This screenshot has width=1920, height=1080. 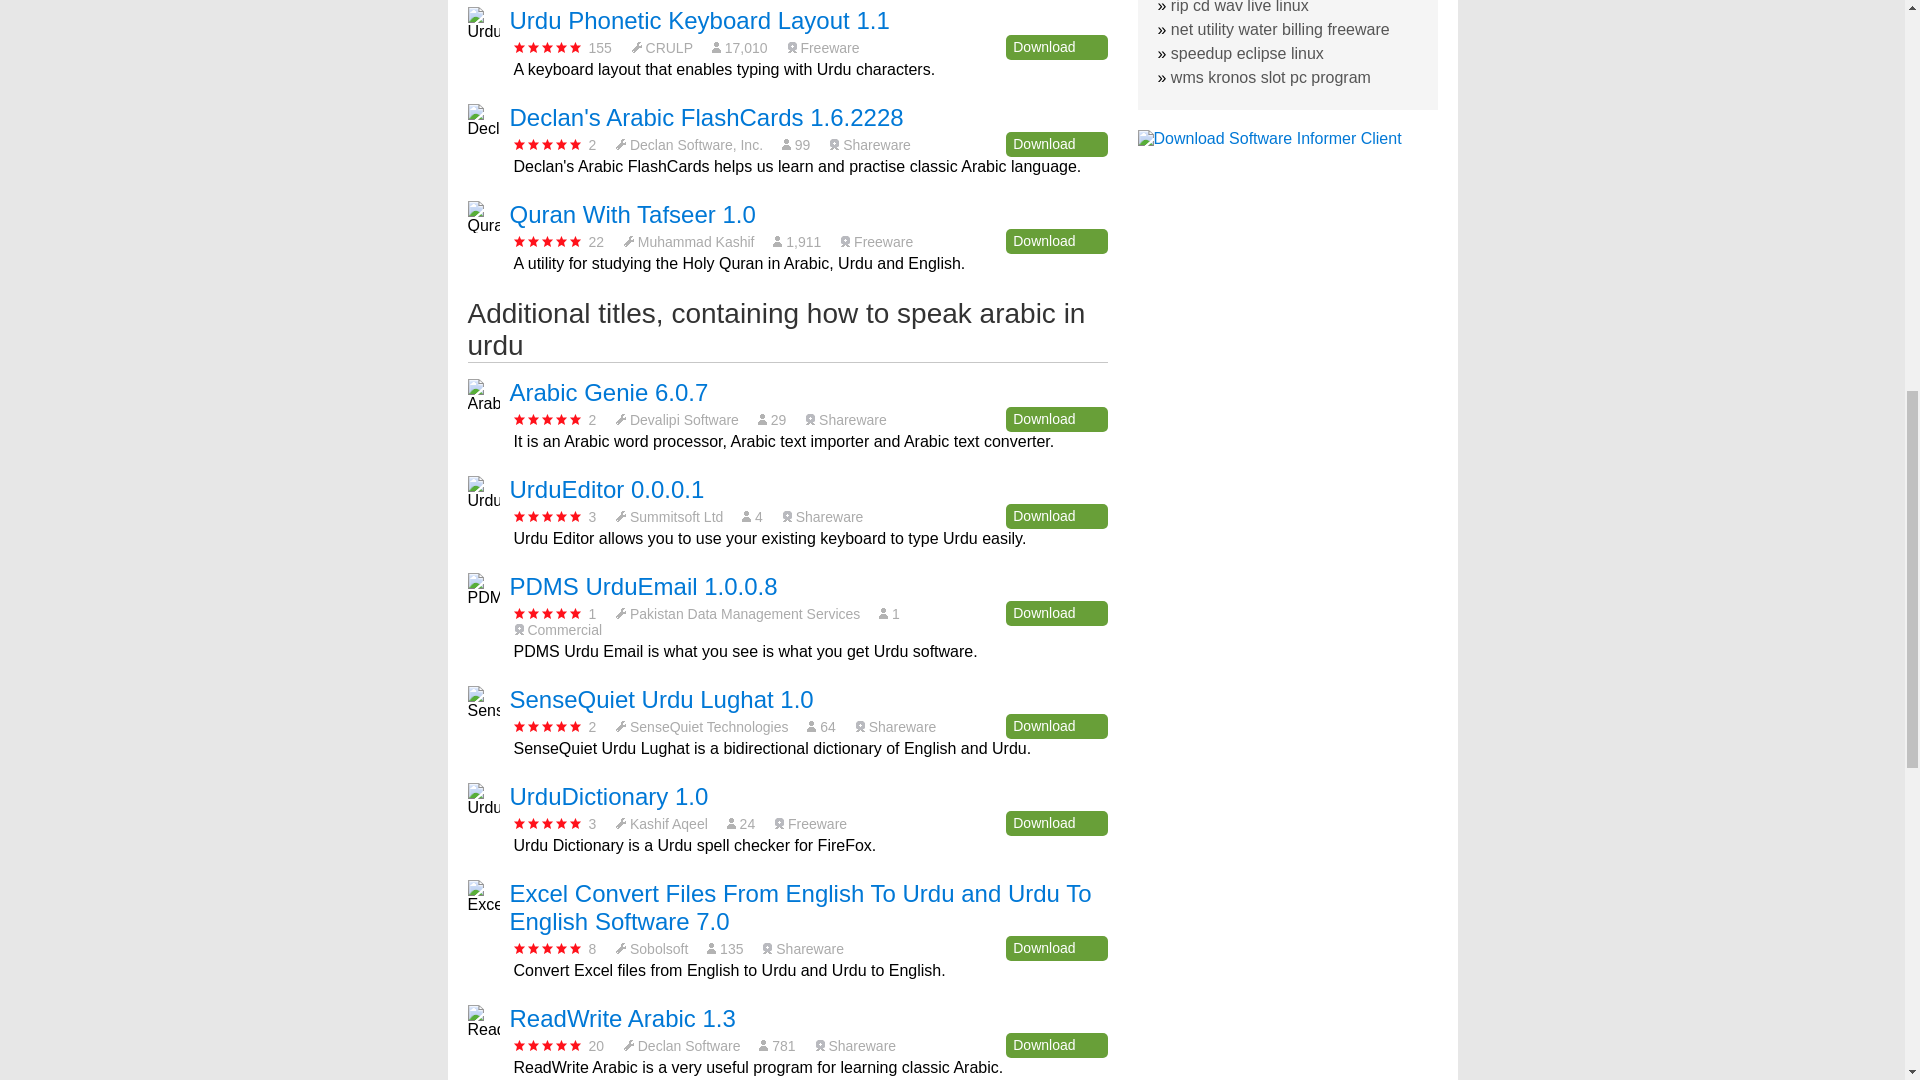 What do you see at coordinates (1056, 516) in the screenshot?
I see `Download` at bounding box center [1056, 516].